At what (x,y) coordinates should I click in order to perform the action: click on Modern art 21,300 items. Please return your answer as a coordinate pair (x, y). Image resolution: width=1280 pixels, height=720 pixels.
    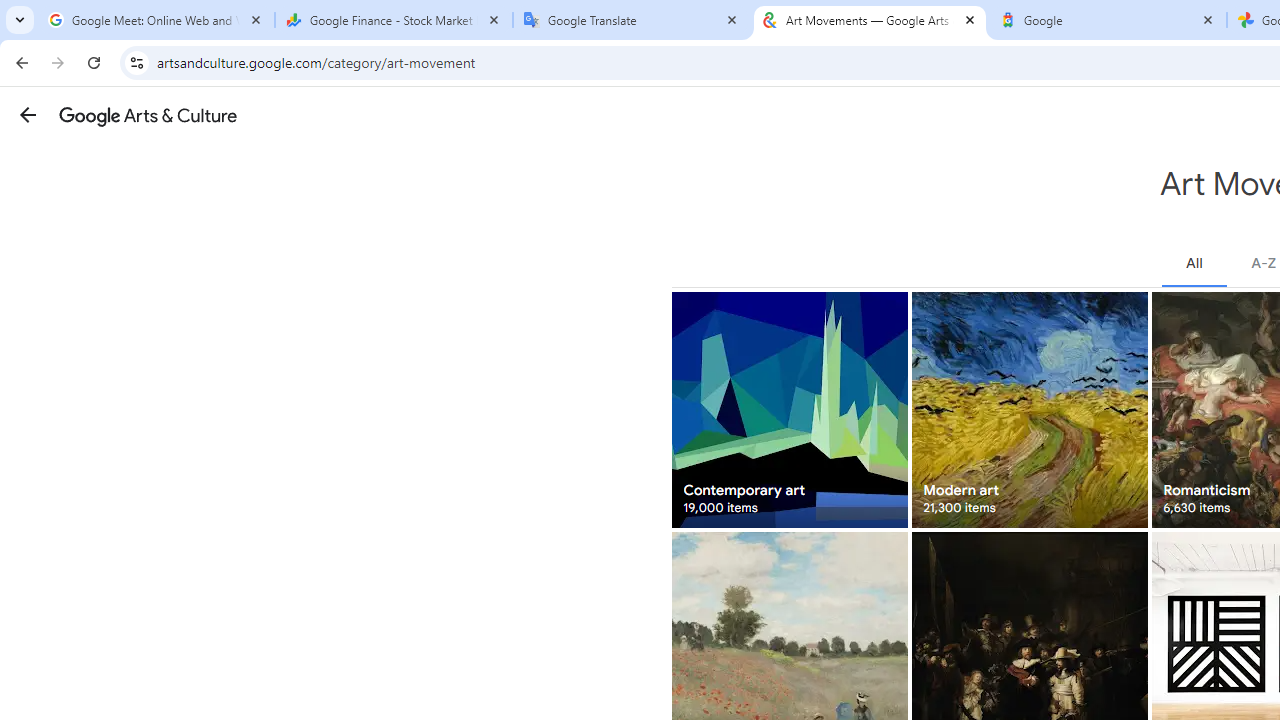
    Looking at the image, I should click on (1030, 410).